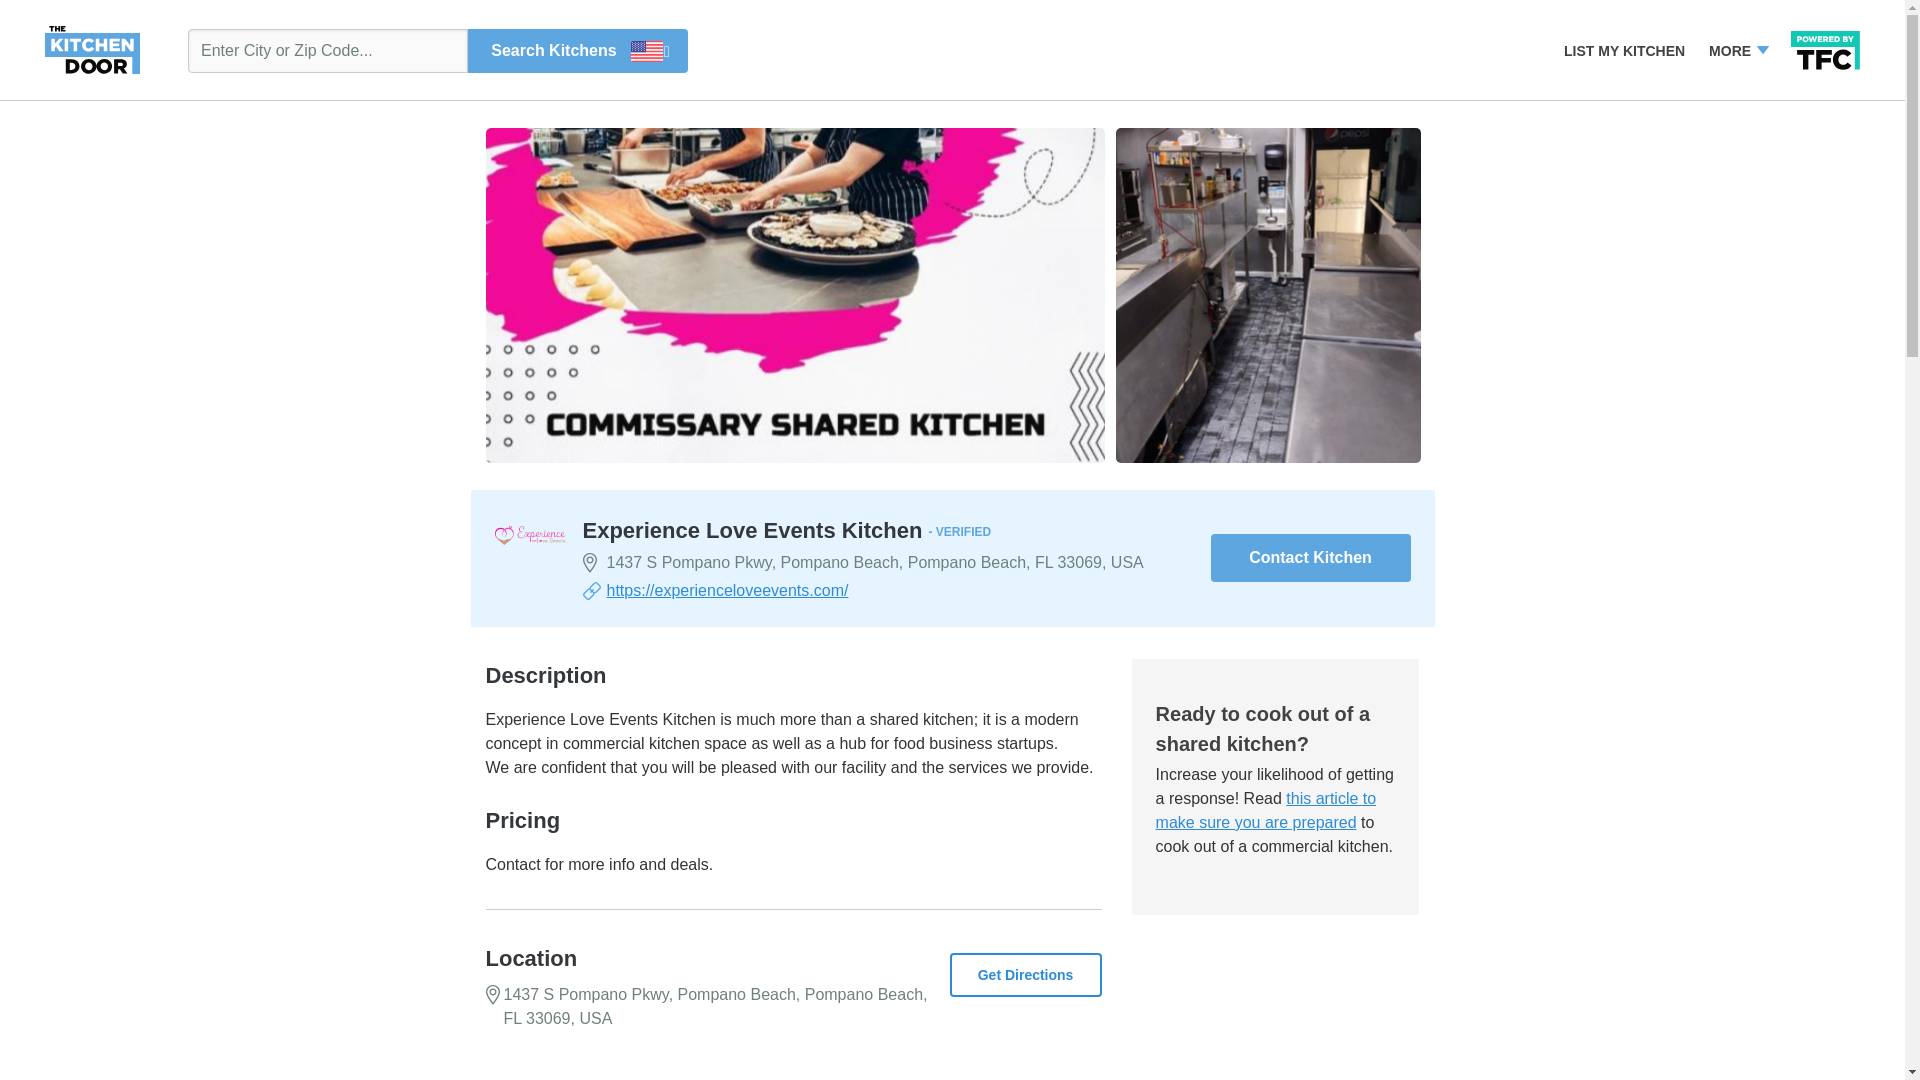 This screenshot has width=1920, height=1080. What do you see at coordinates (578, 50) in the screenshot?
I see `Search Kitchens` at bounding box center [578, 50].